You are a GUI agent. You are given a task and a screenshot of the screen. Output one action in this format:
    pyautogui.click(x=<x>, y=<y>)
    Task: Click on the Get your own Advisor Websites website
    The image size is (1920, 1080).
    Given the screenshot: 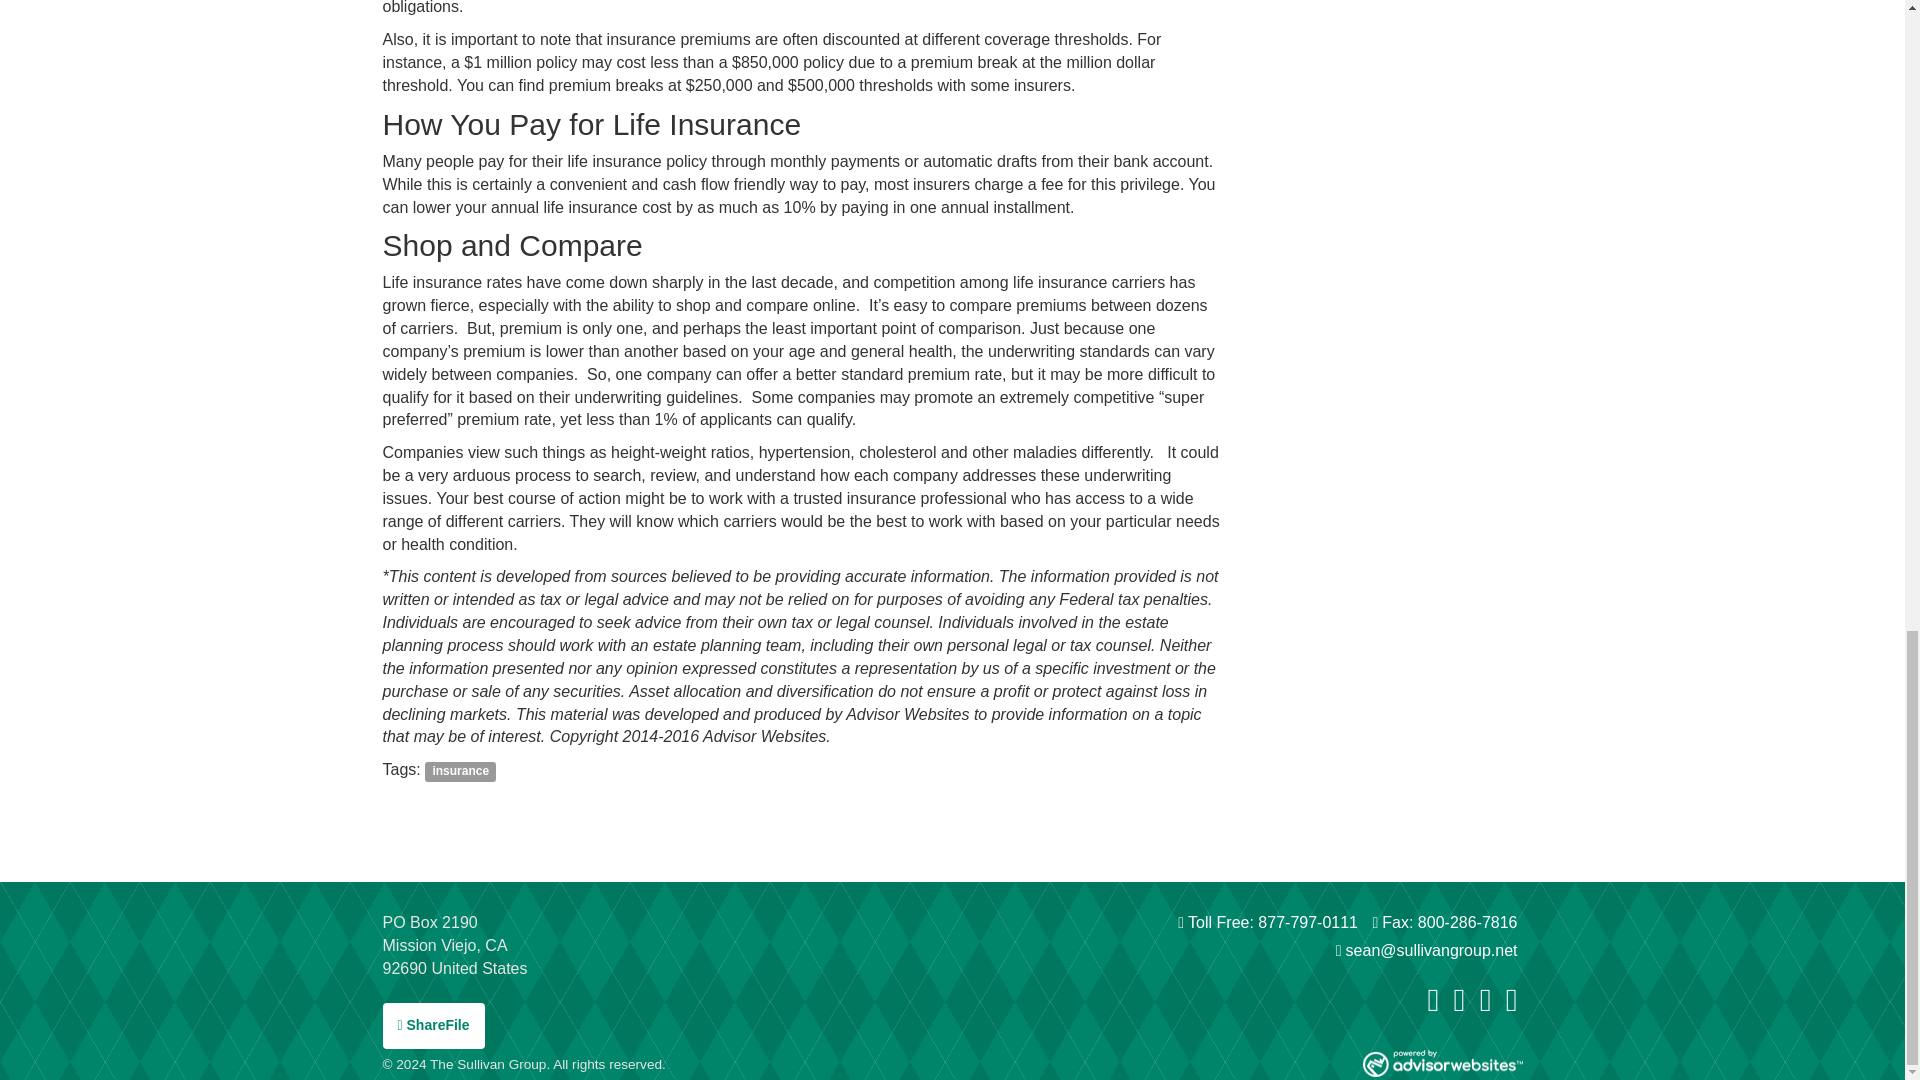 What is the action you would take?
    pyautogui.click(x=1442, y=1062)
    